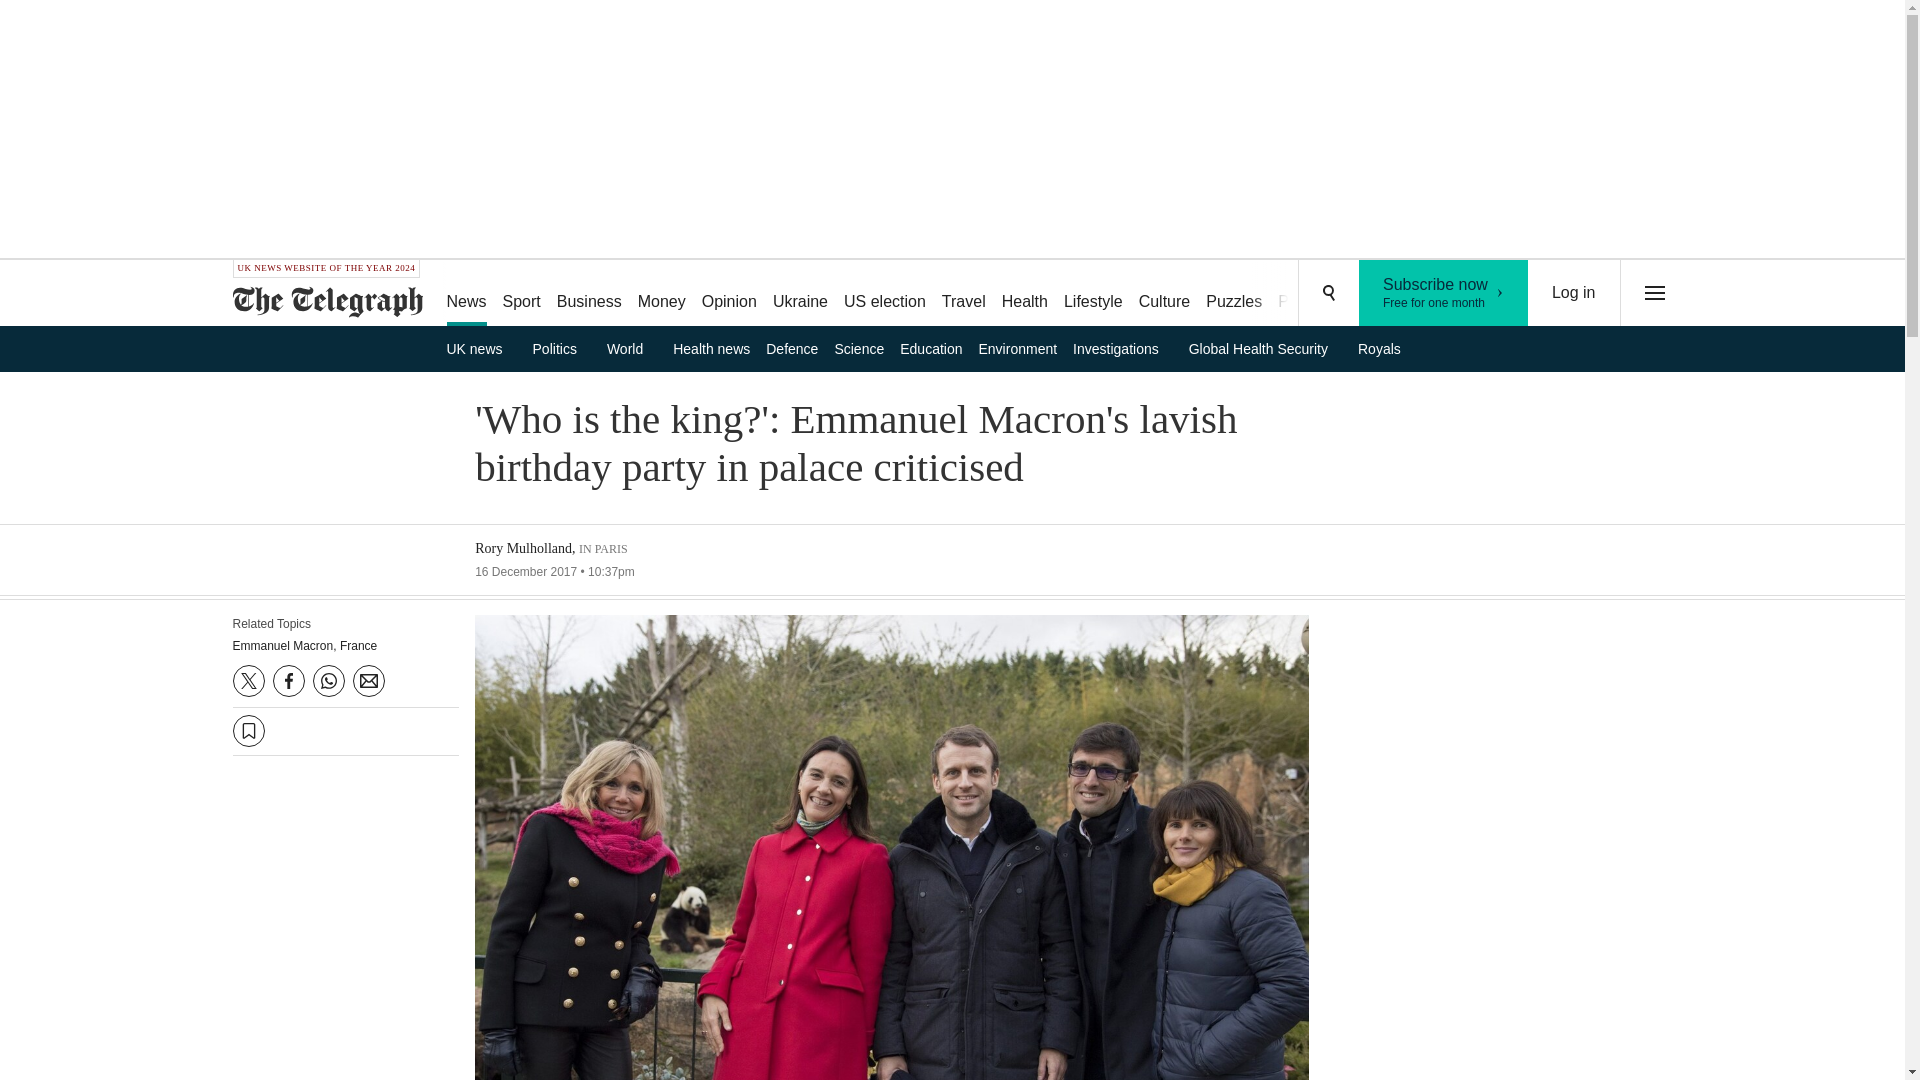  I want to click on Opinion, so click(728, 294).